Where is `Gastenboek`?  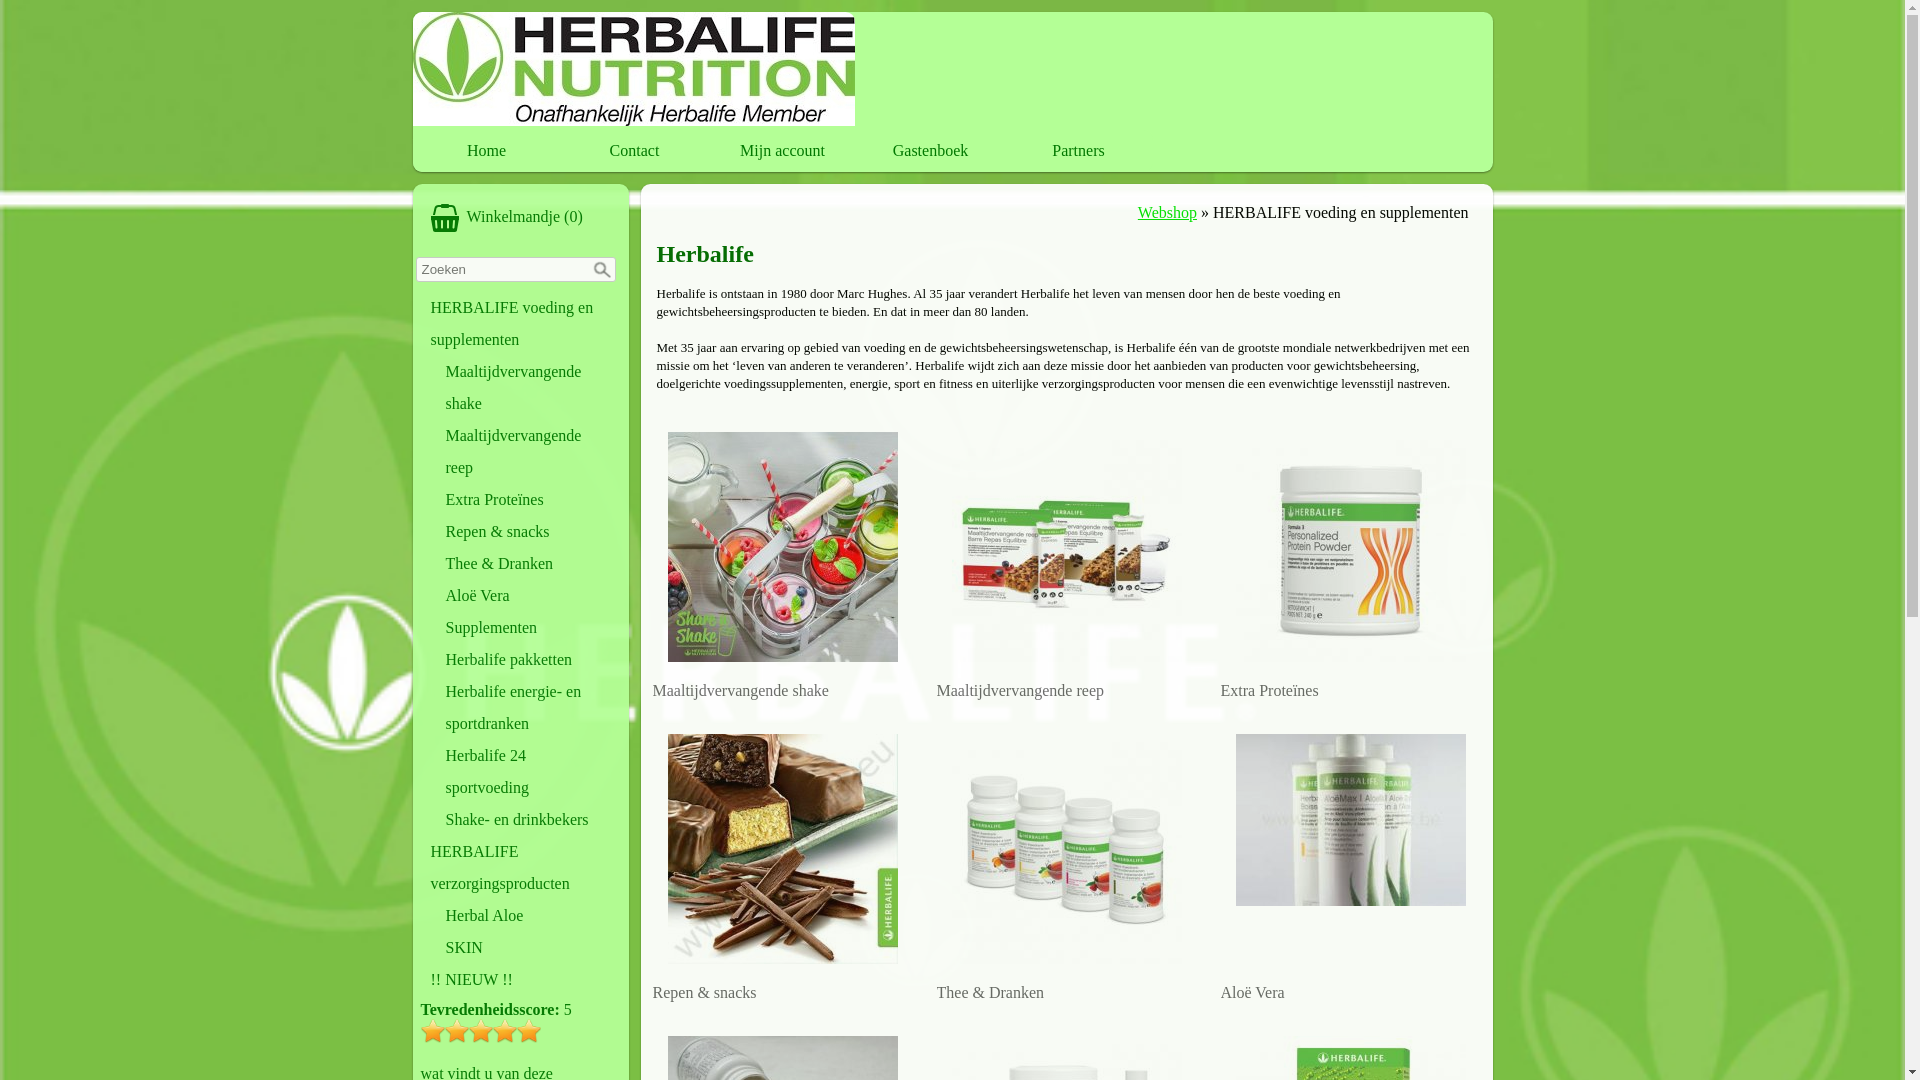
Gastenboek is located at coordinates (931, 151).